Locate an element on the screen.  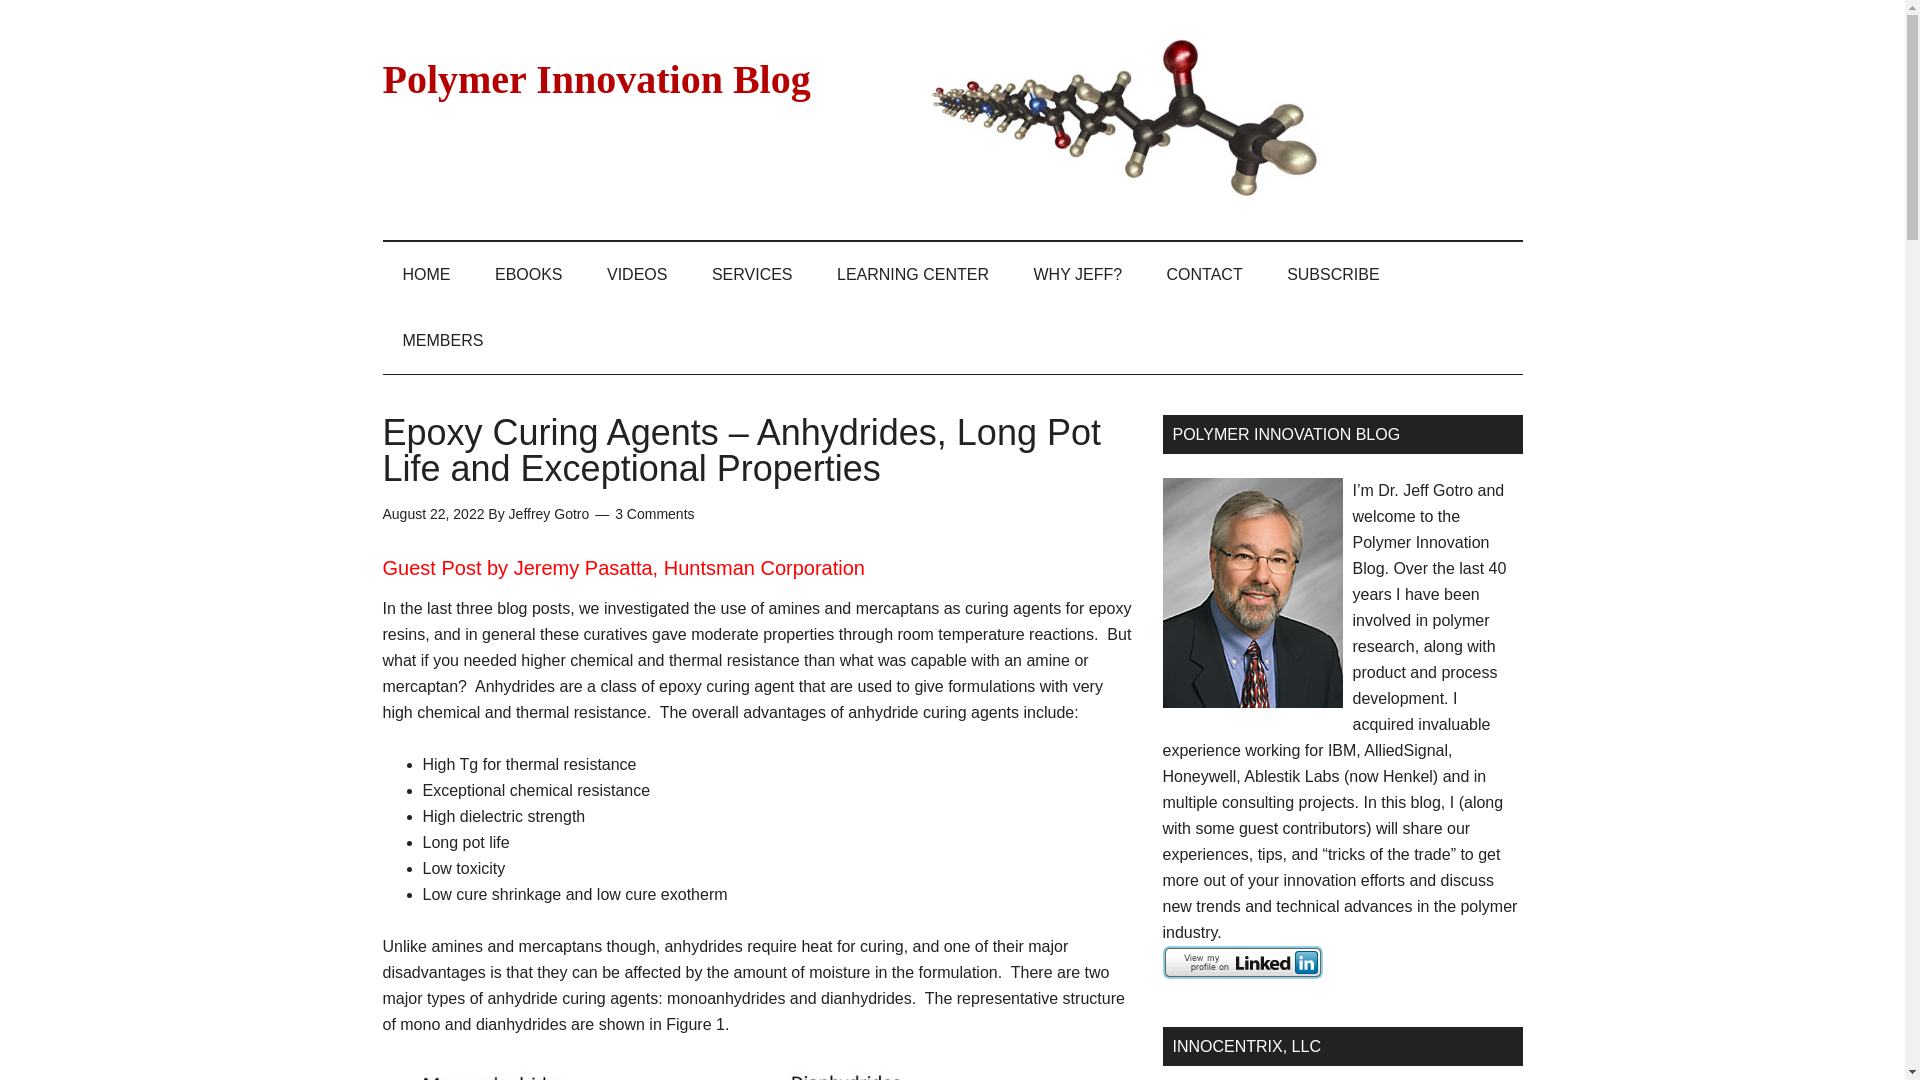
HOME is located at coordinates (426, 274).